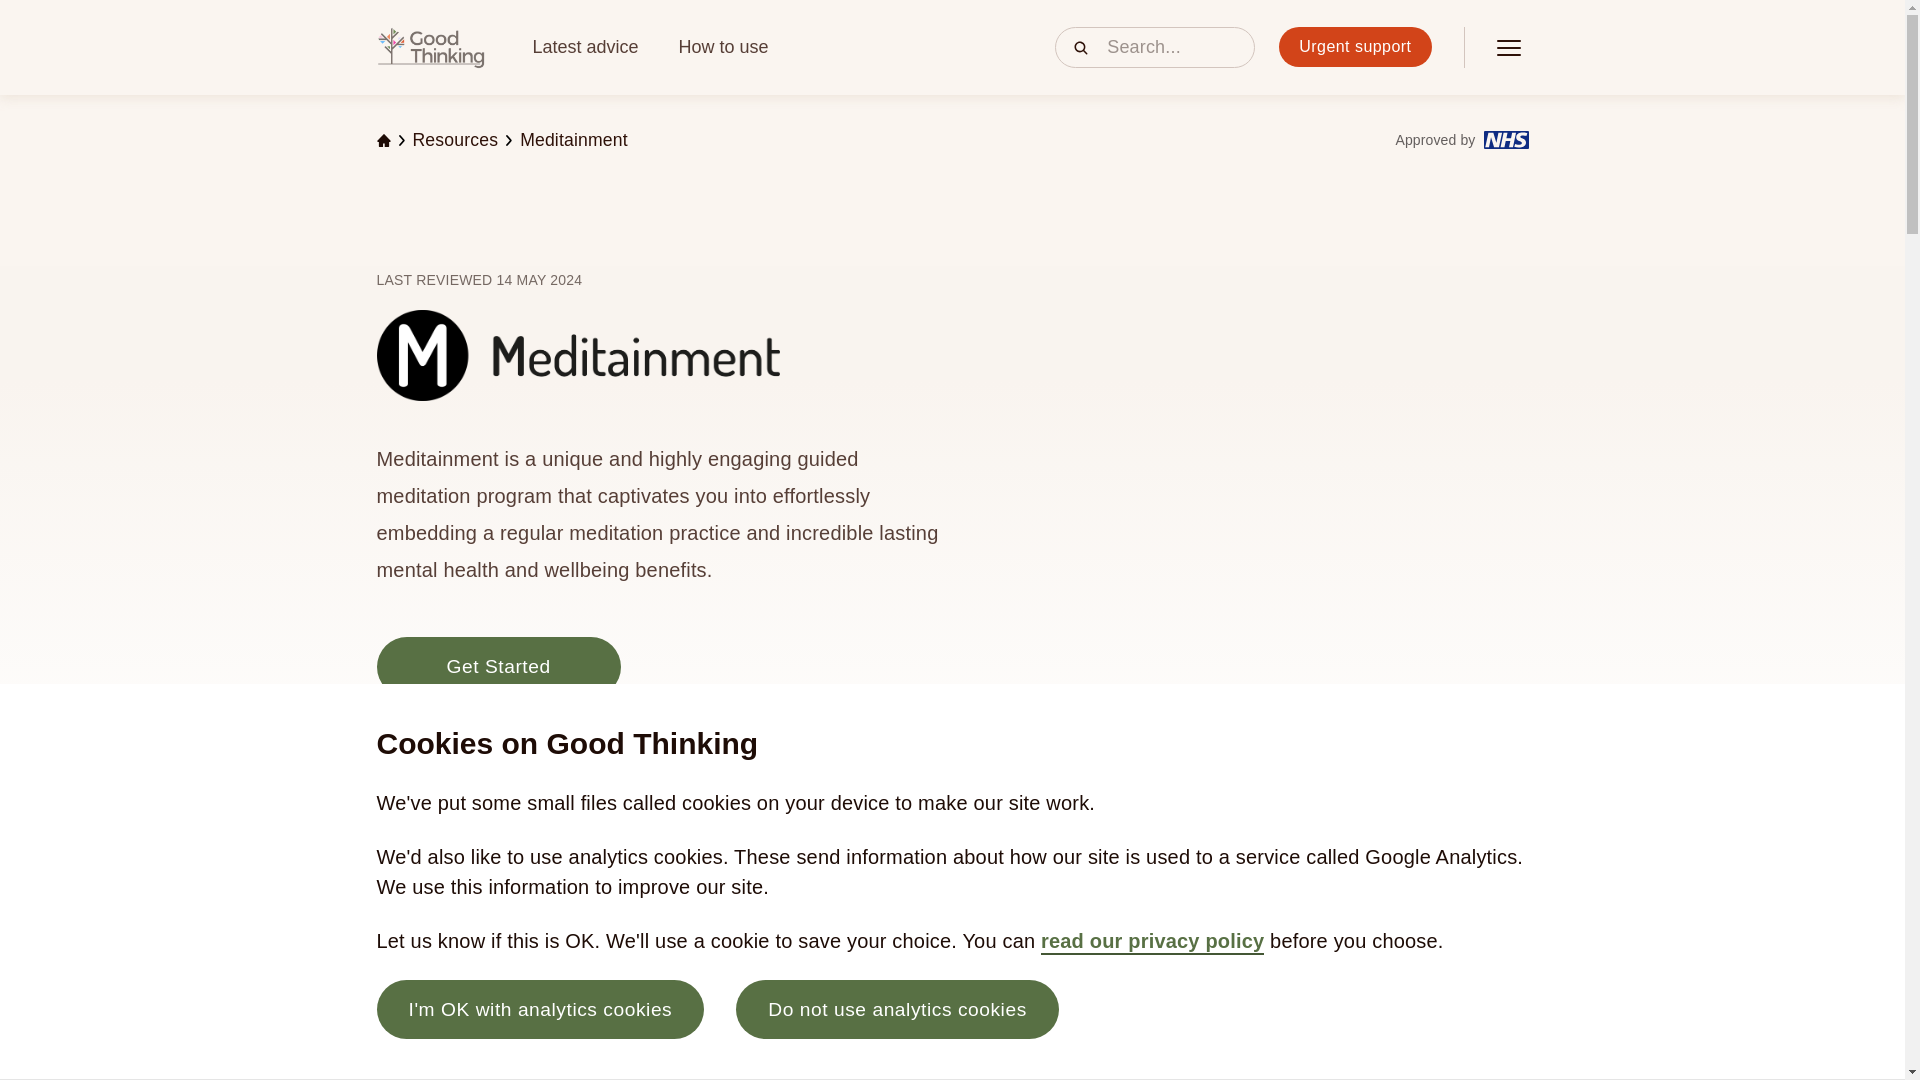 The image size is (1920, 1080). Describe the element at coordinates (897, 1008) in the screenshot. I see `Do not use analytics cookies` at that location.